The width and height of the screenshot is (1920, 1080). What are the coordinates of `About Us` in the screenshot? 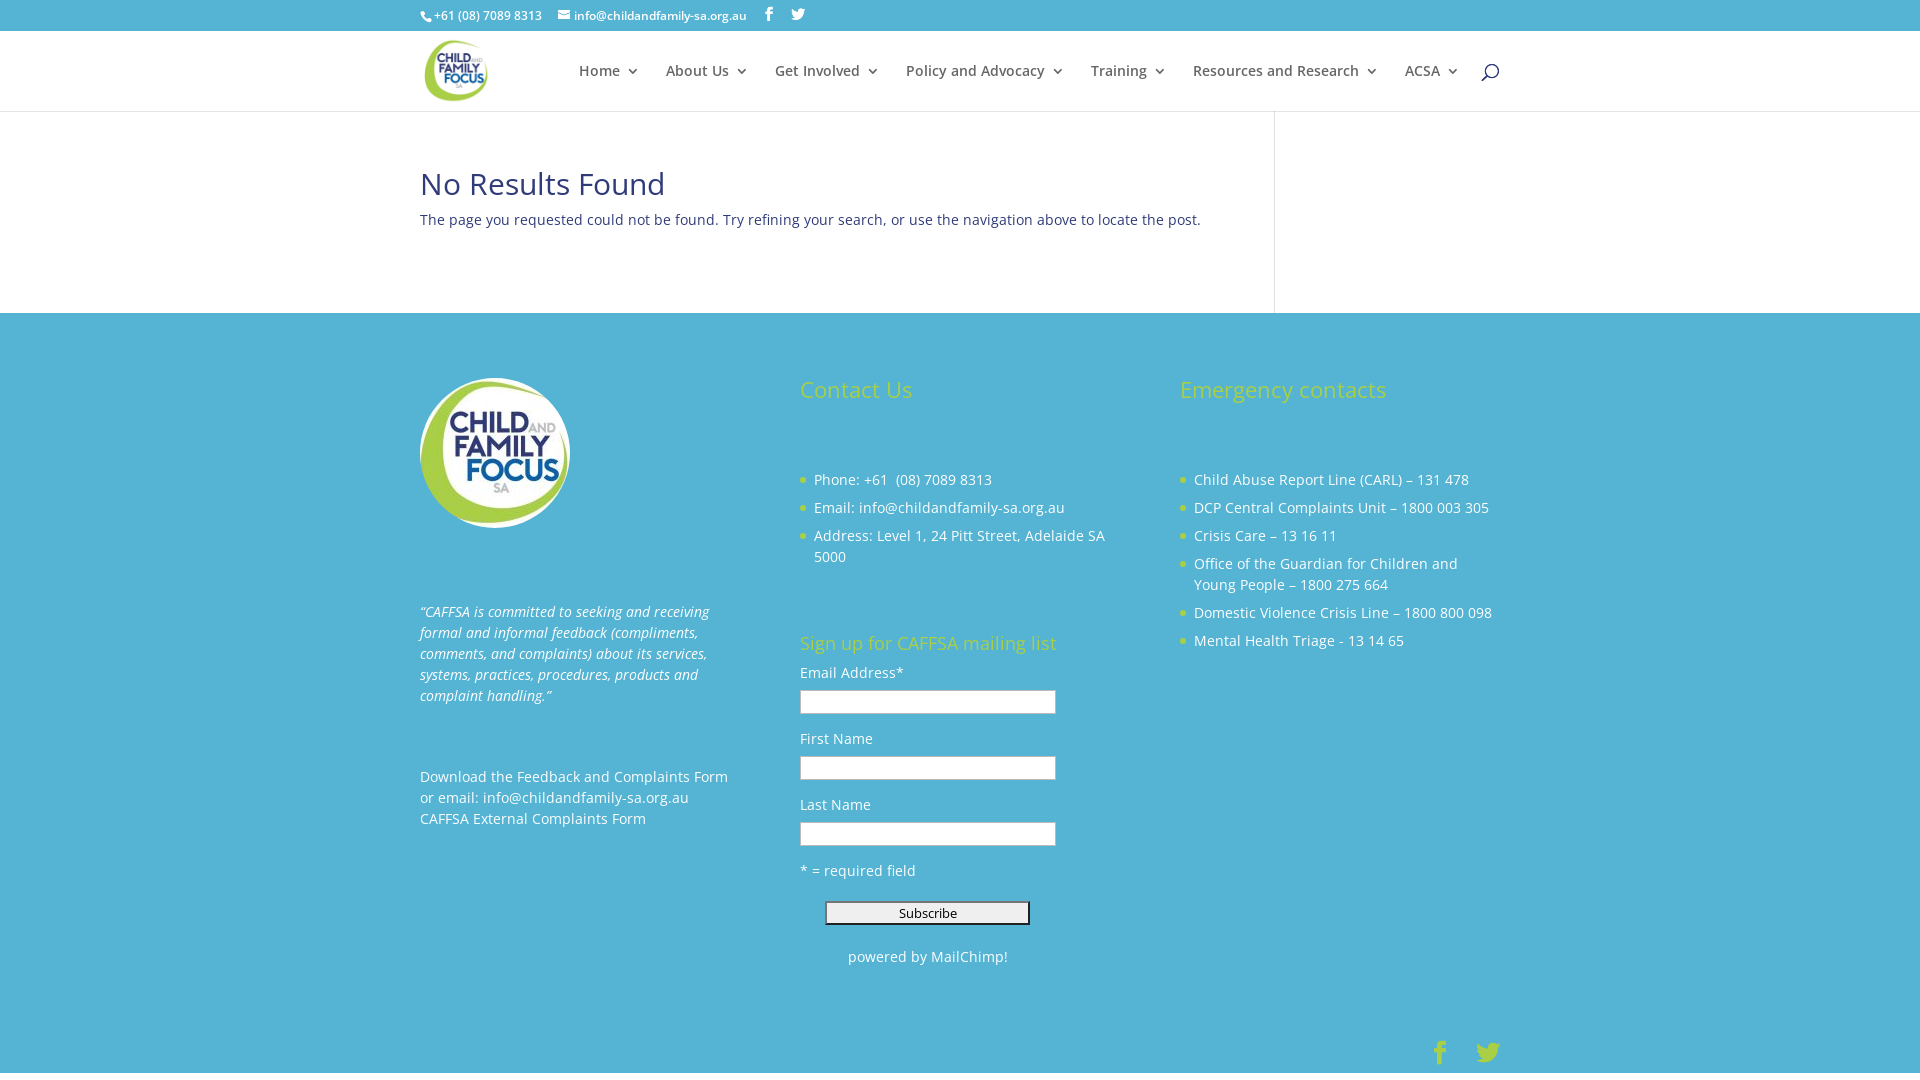 It's located at (708, 88).